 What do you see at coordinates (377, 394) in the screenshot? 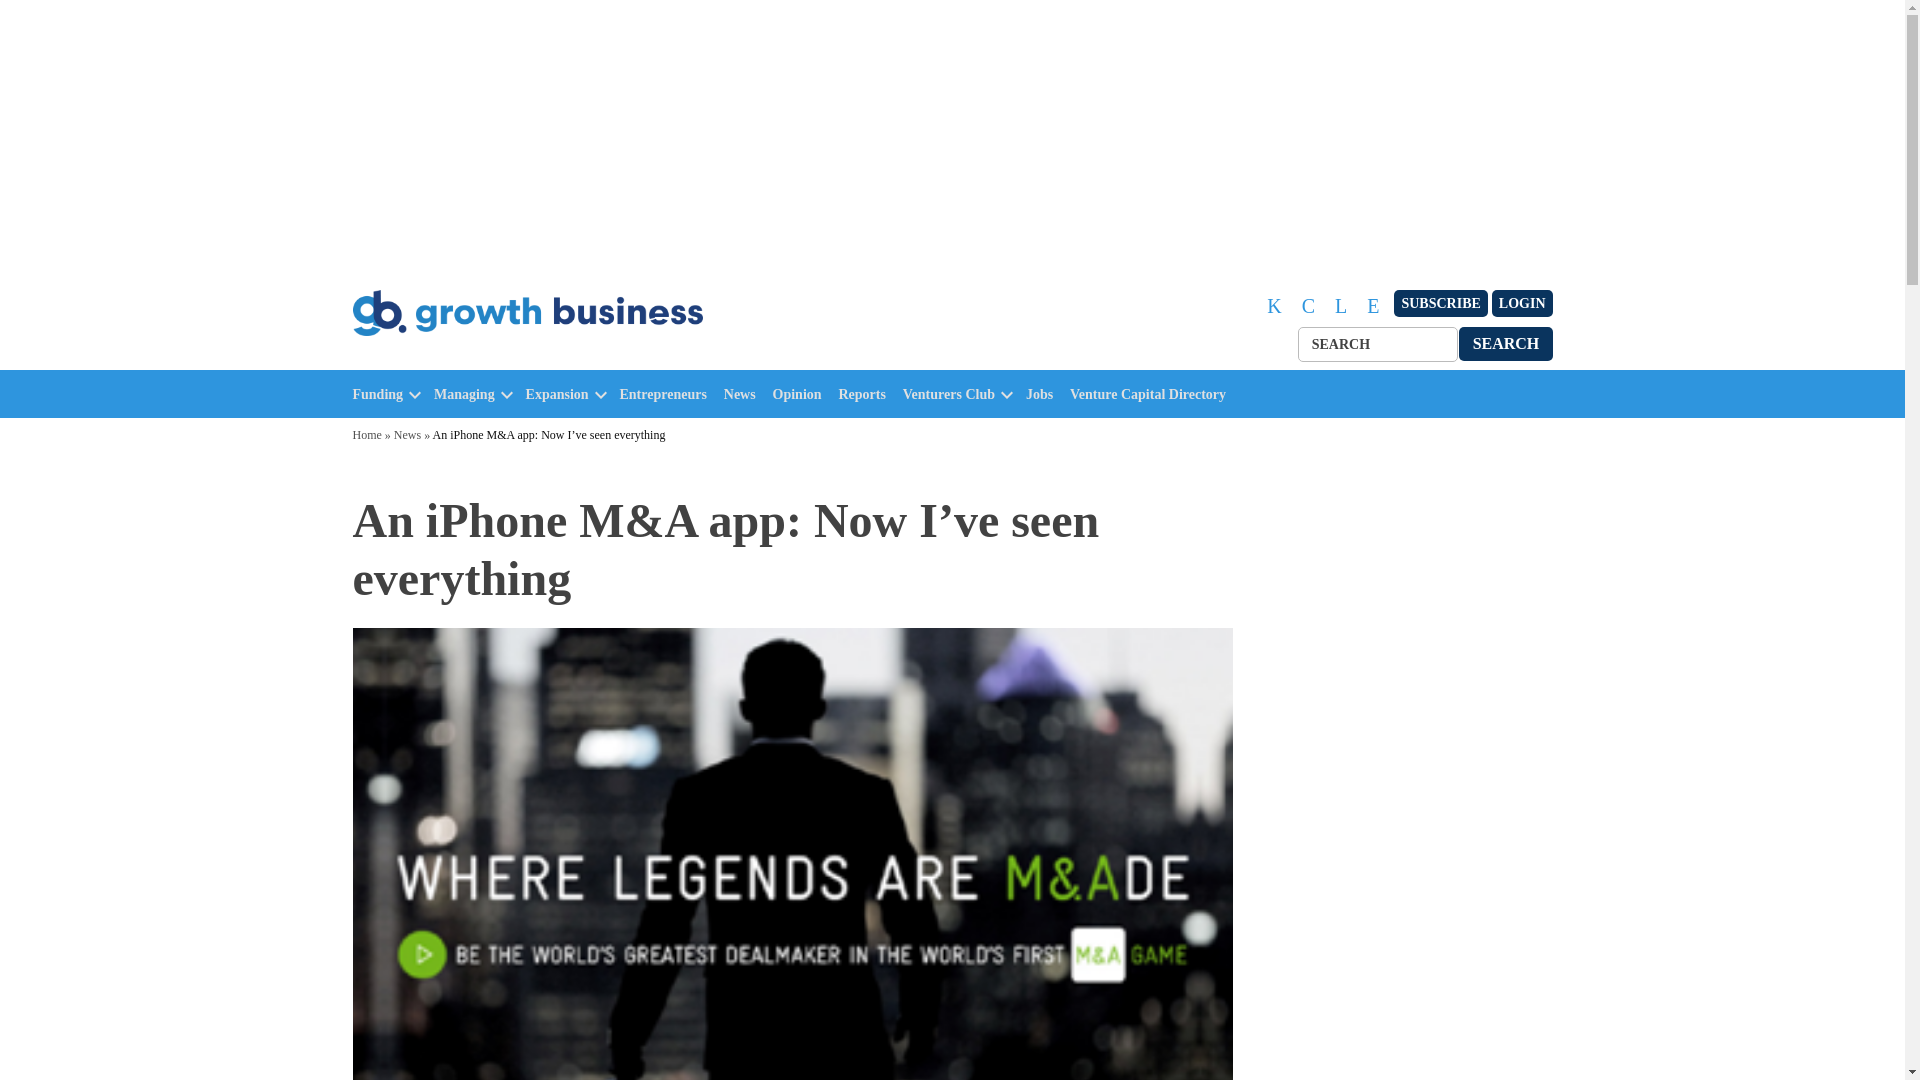
I see `Funding` at bounding box center [377, 394].